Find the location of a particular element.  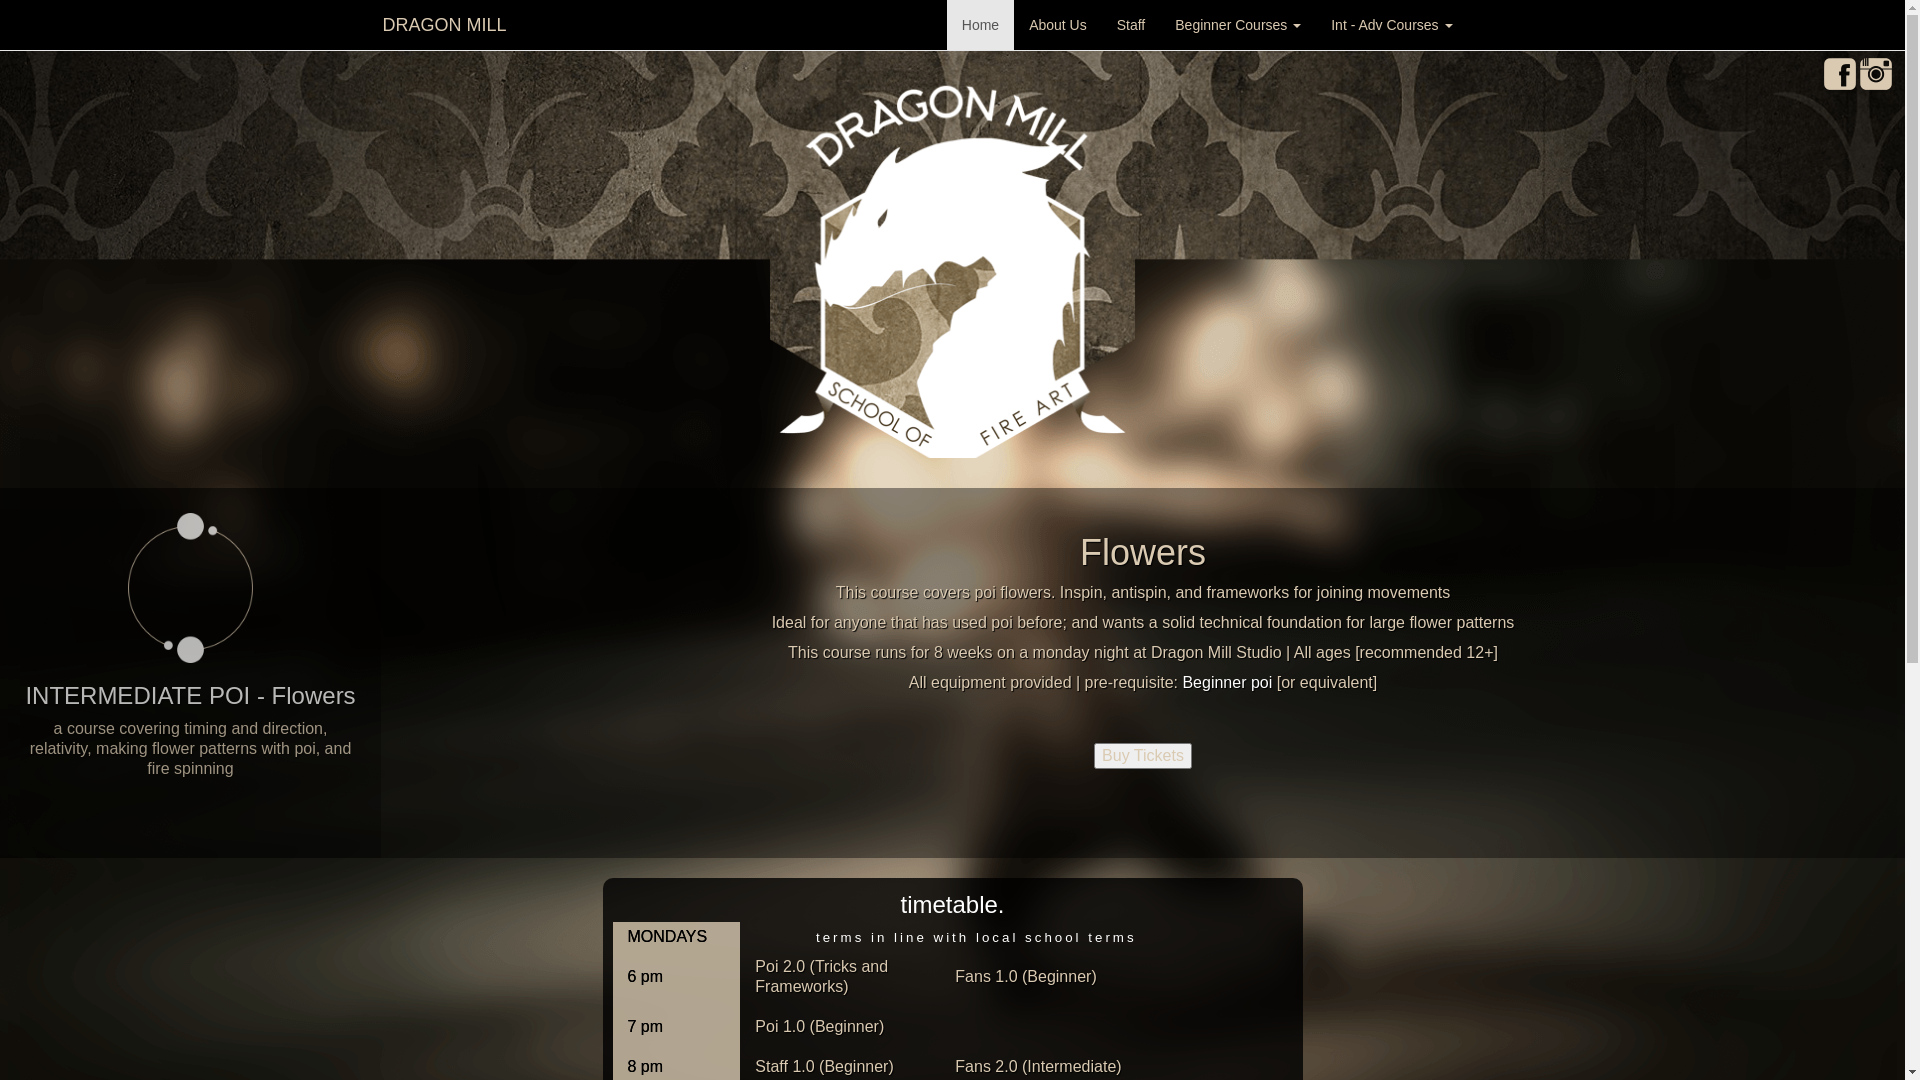

DRAGON MILL is located at coordinates (445, 25).